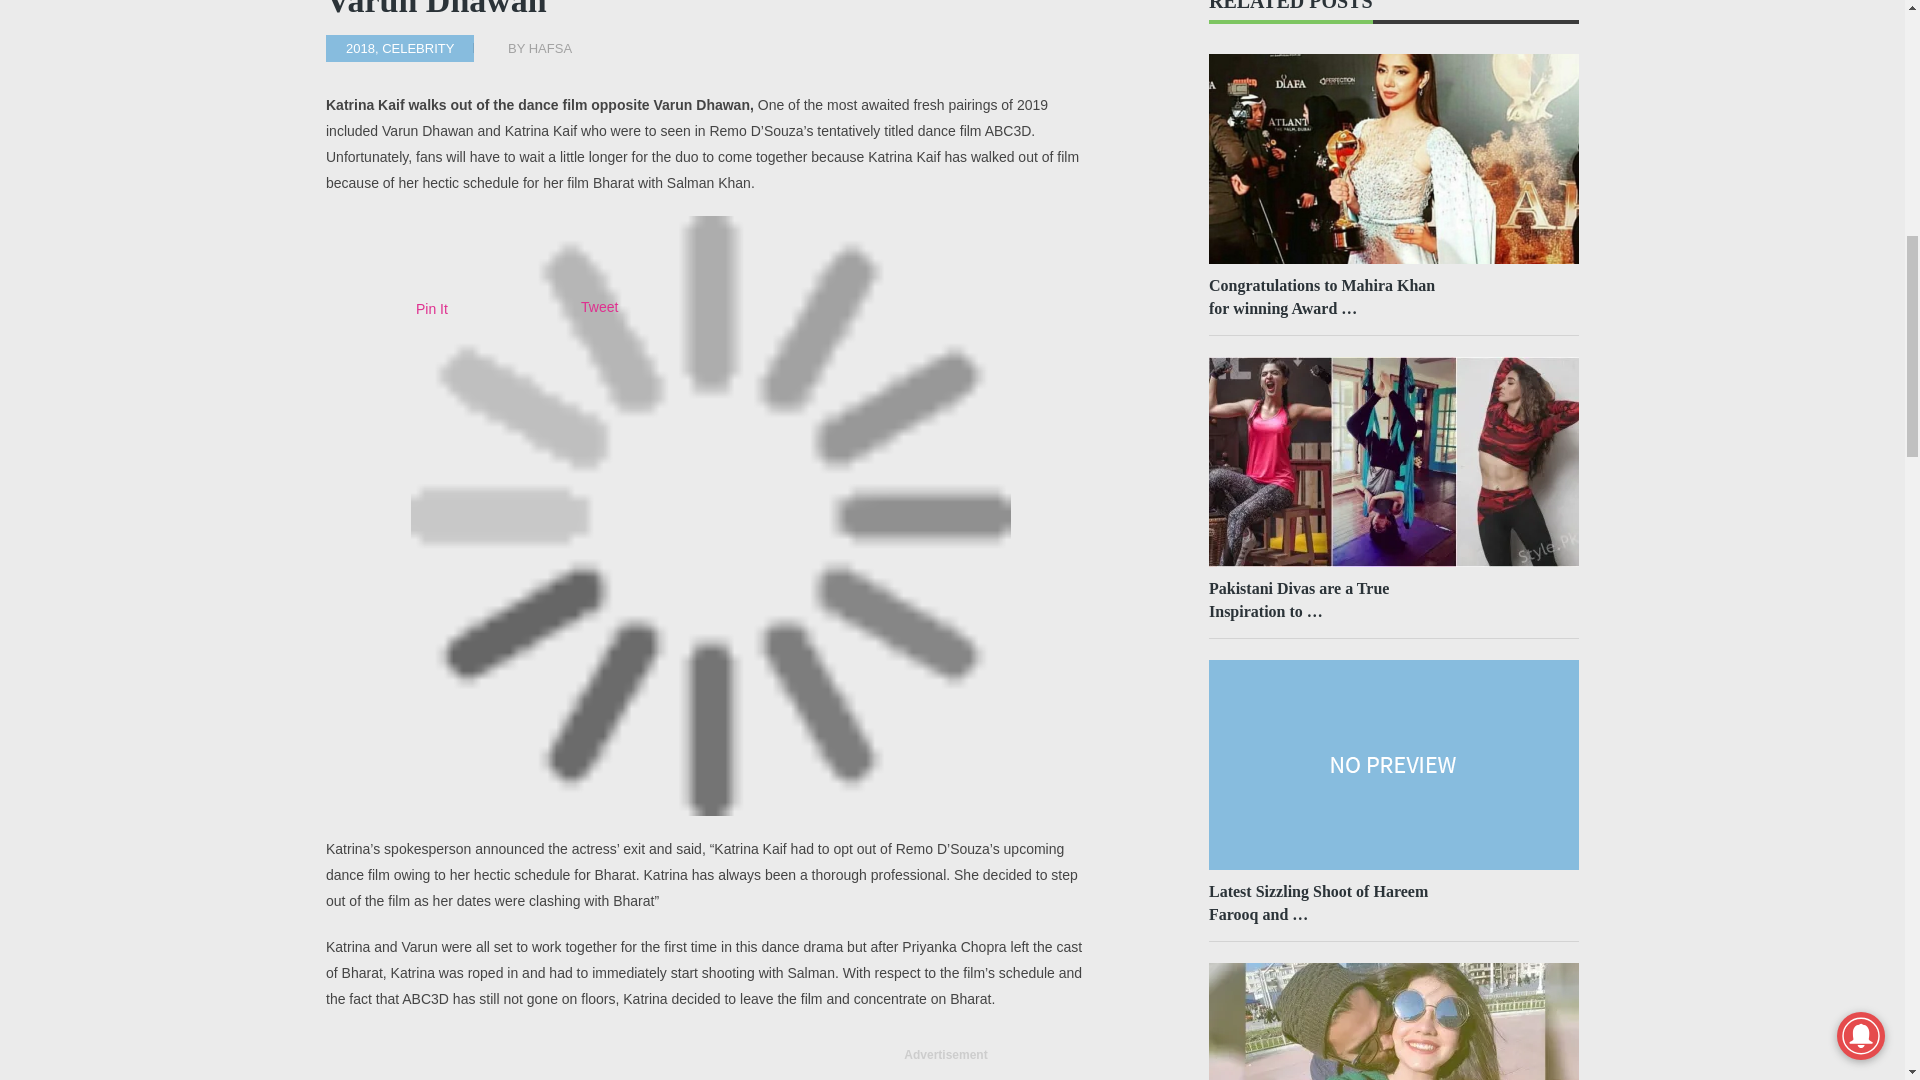  Describe the element at coordinates (1334, 296) in the screenshot. I see `Congratulations to Mahira Khan for winning Award At DIAFA` at that location.